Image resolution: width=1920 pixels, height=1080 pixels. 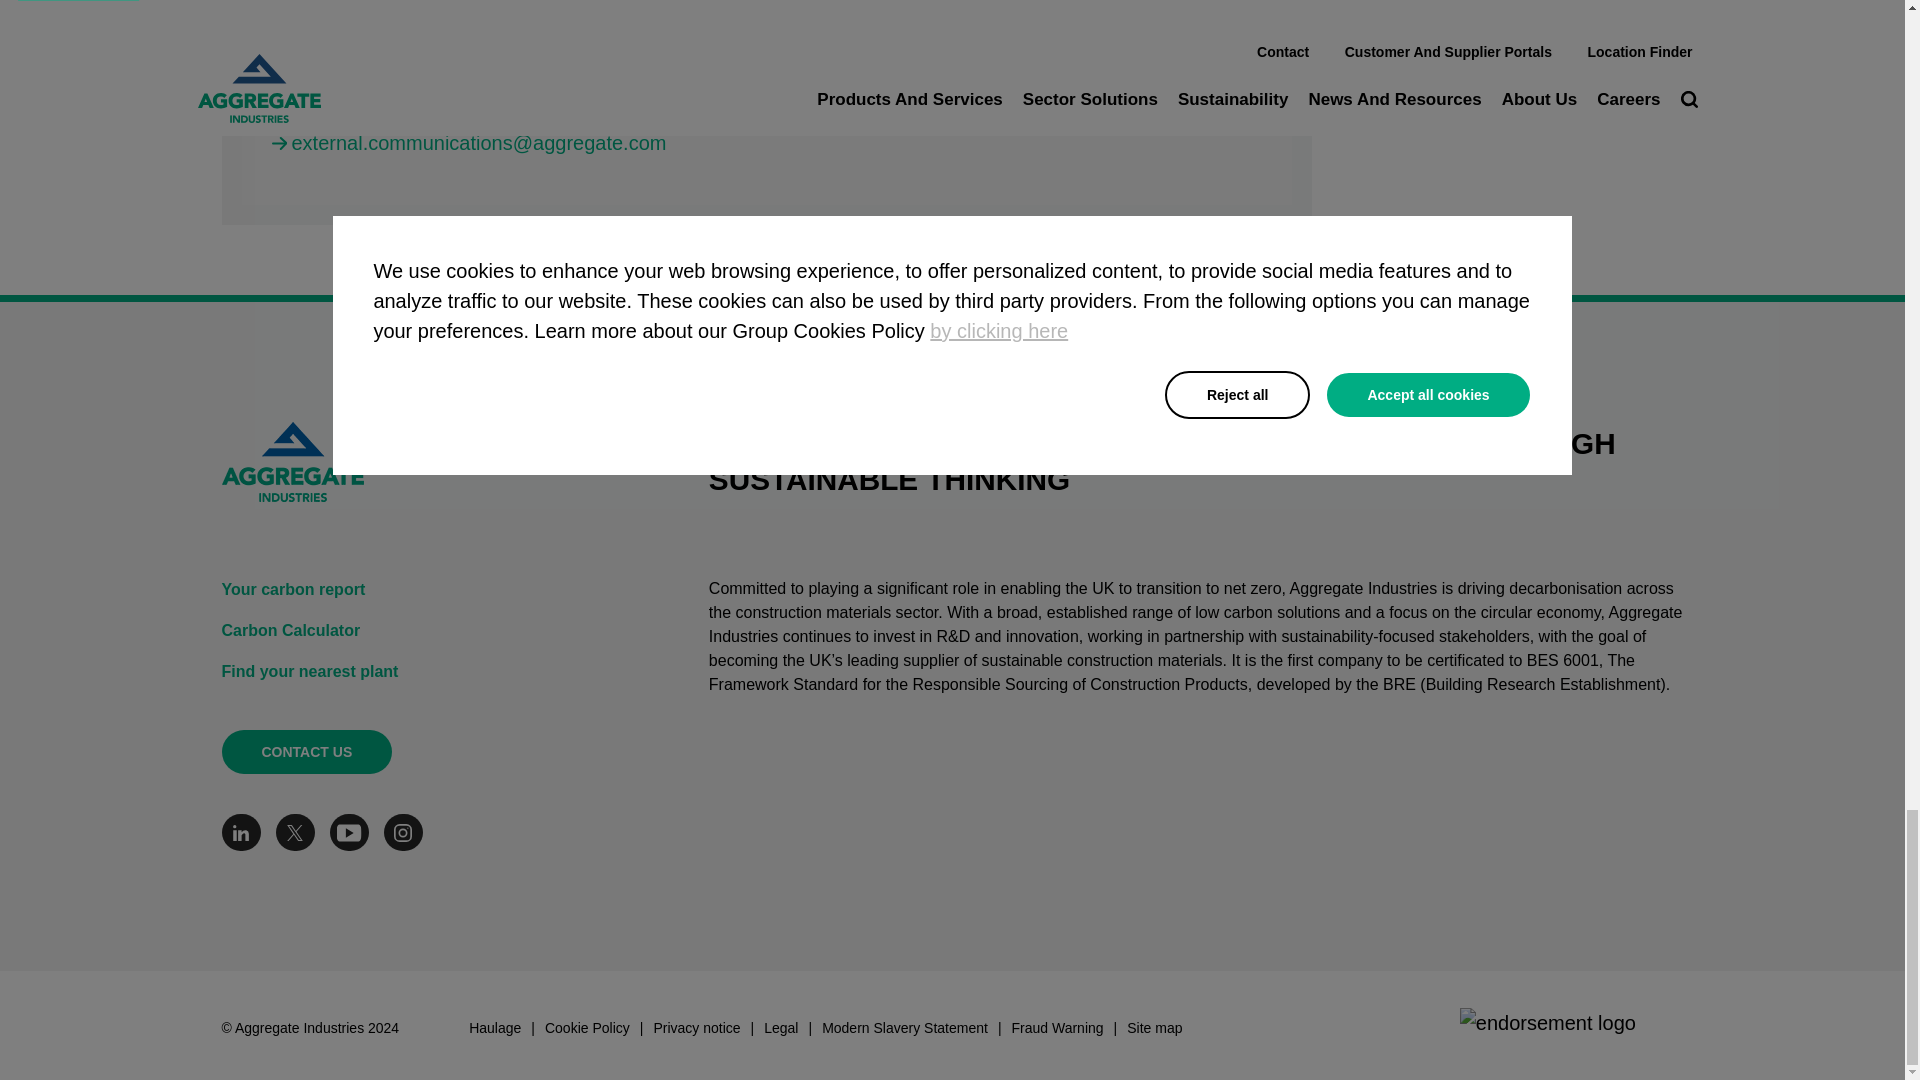 What do you see at coordinates (417, 631) in the screenshot?
I see `Carbon Calculator` at bounding box center [417, 631].